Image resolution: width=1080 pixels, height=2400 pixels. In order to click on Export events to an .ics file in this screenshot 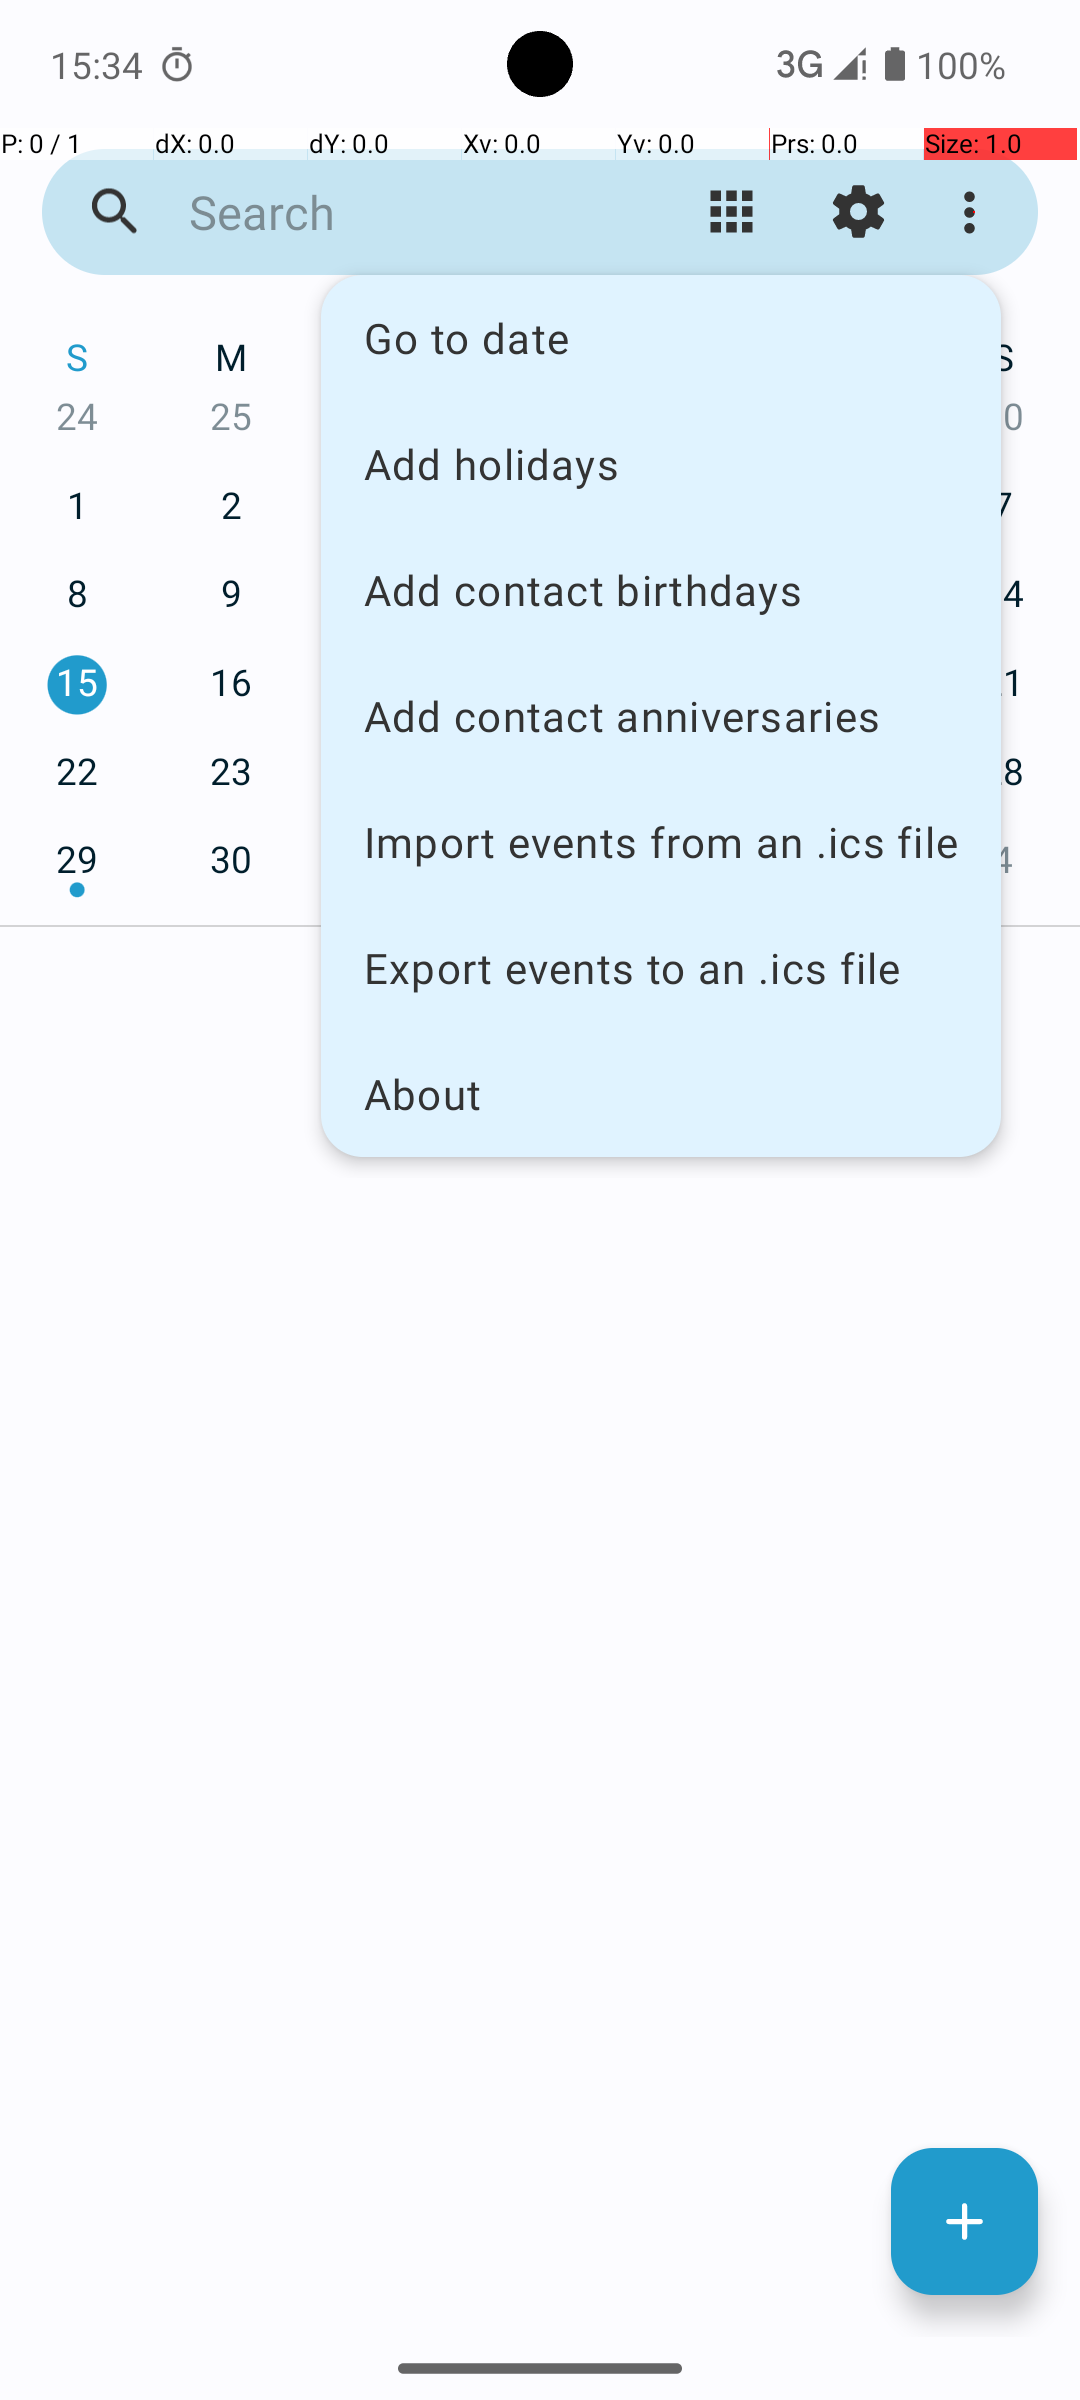, I will do `click(661, 968)`.